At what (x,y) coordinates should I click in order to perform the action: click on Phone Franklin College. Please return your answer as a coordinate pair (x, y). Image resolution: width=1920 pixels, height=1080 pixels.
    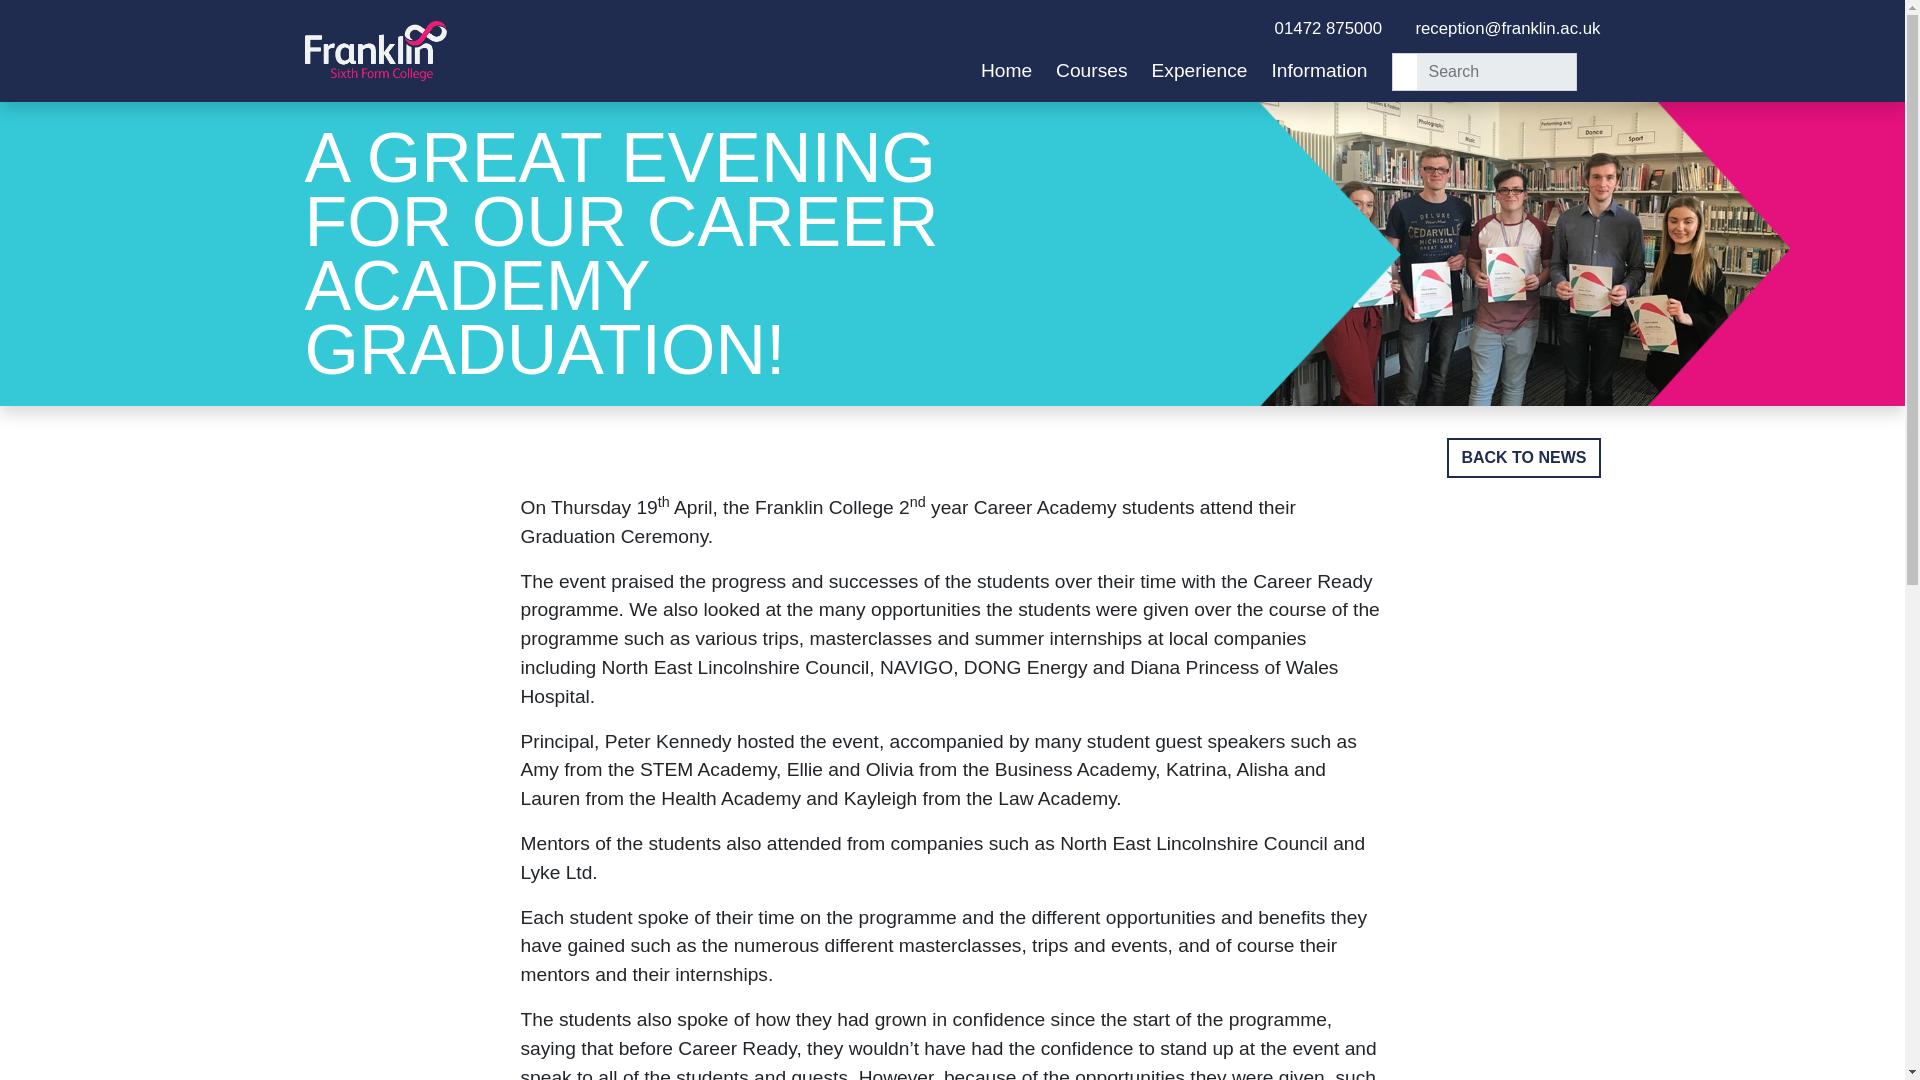
    Looking at the image, I should click on (1328, 28).